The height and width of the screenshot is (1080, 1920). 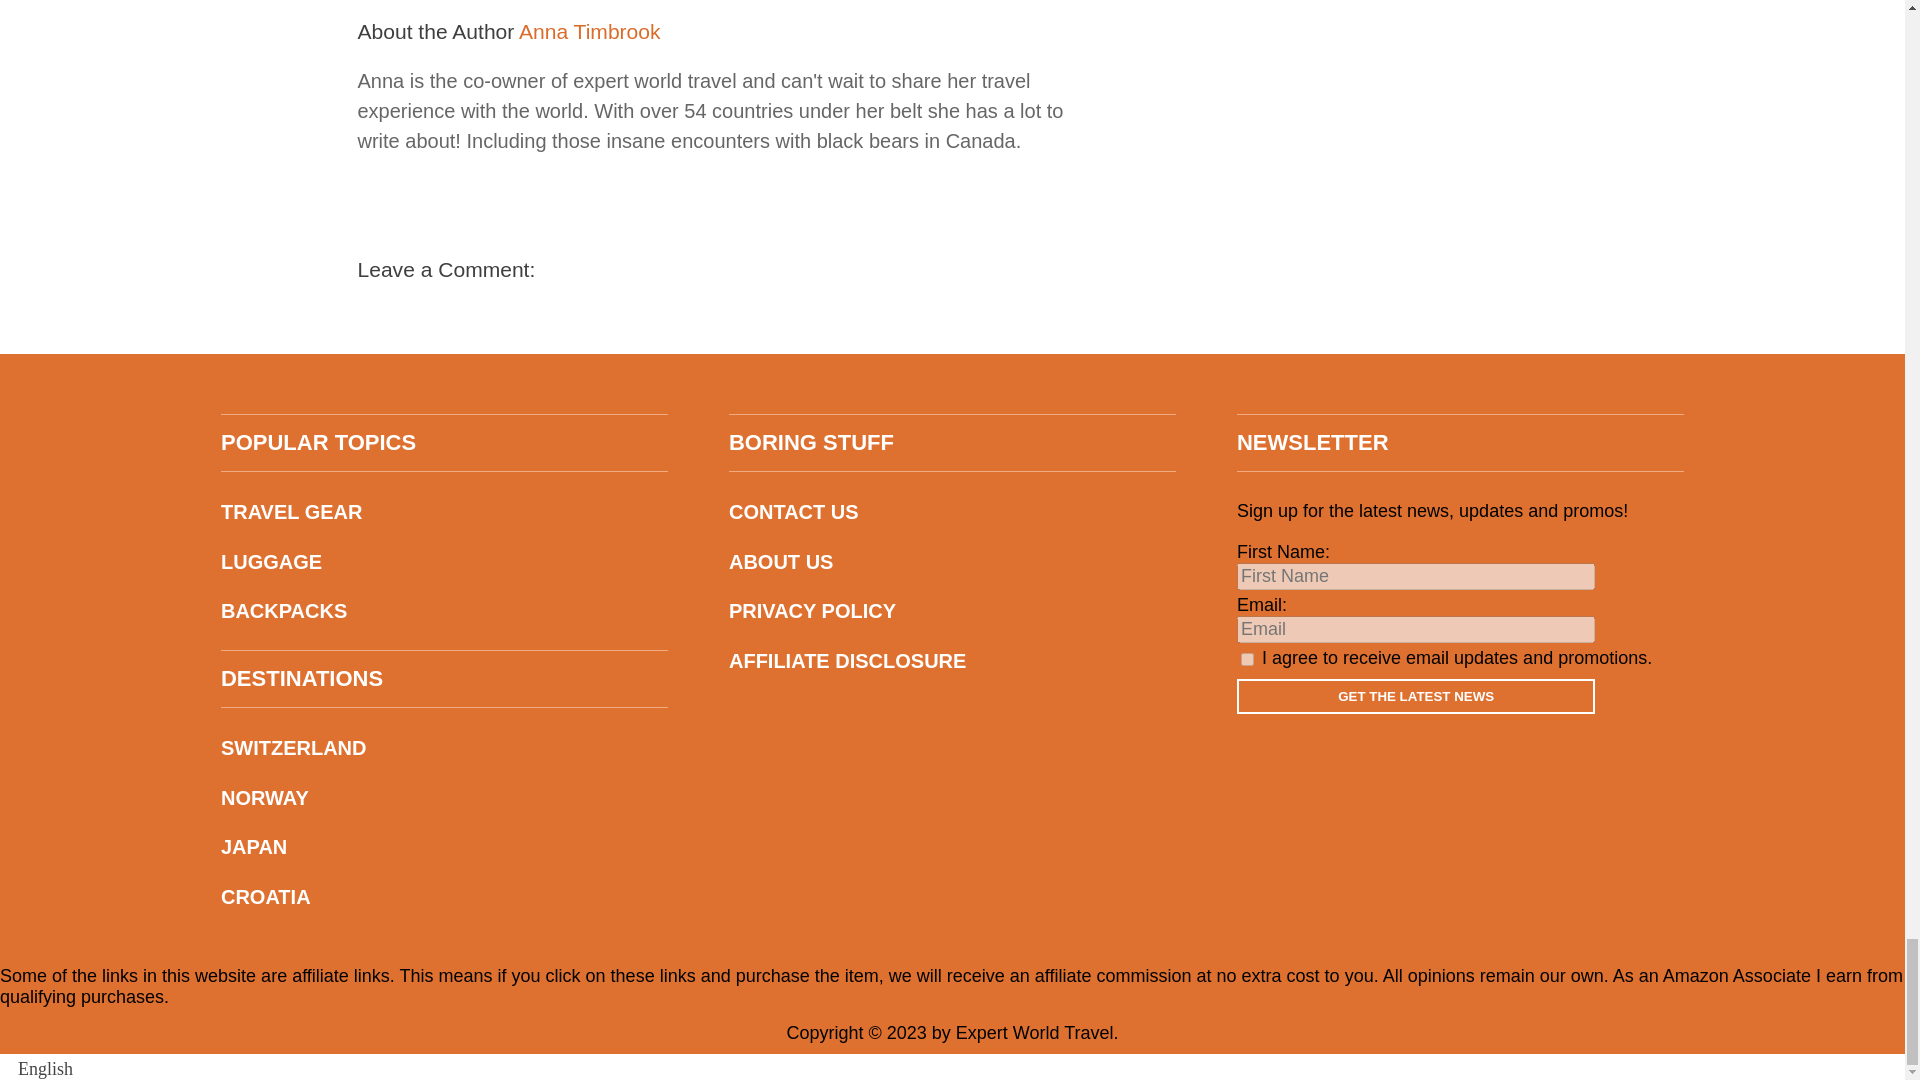 I want to click on 1, so click(x=1246, y=660).